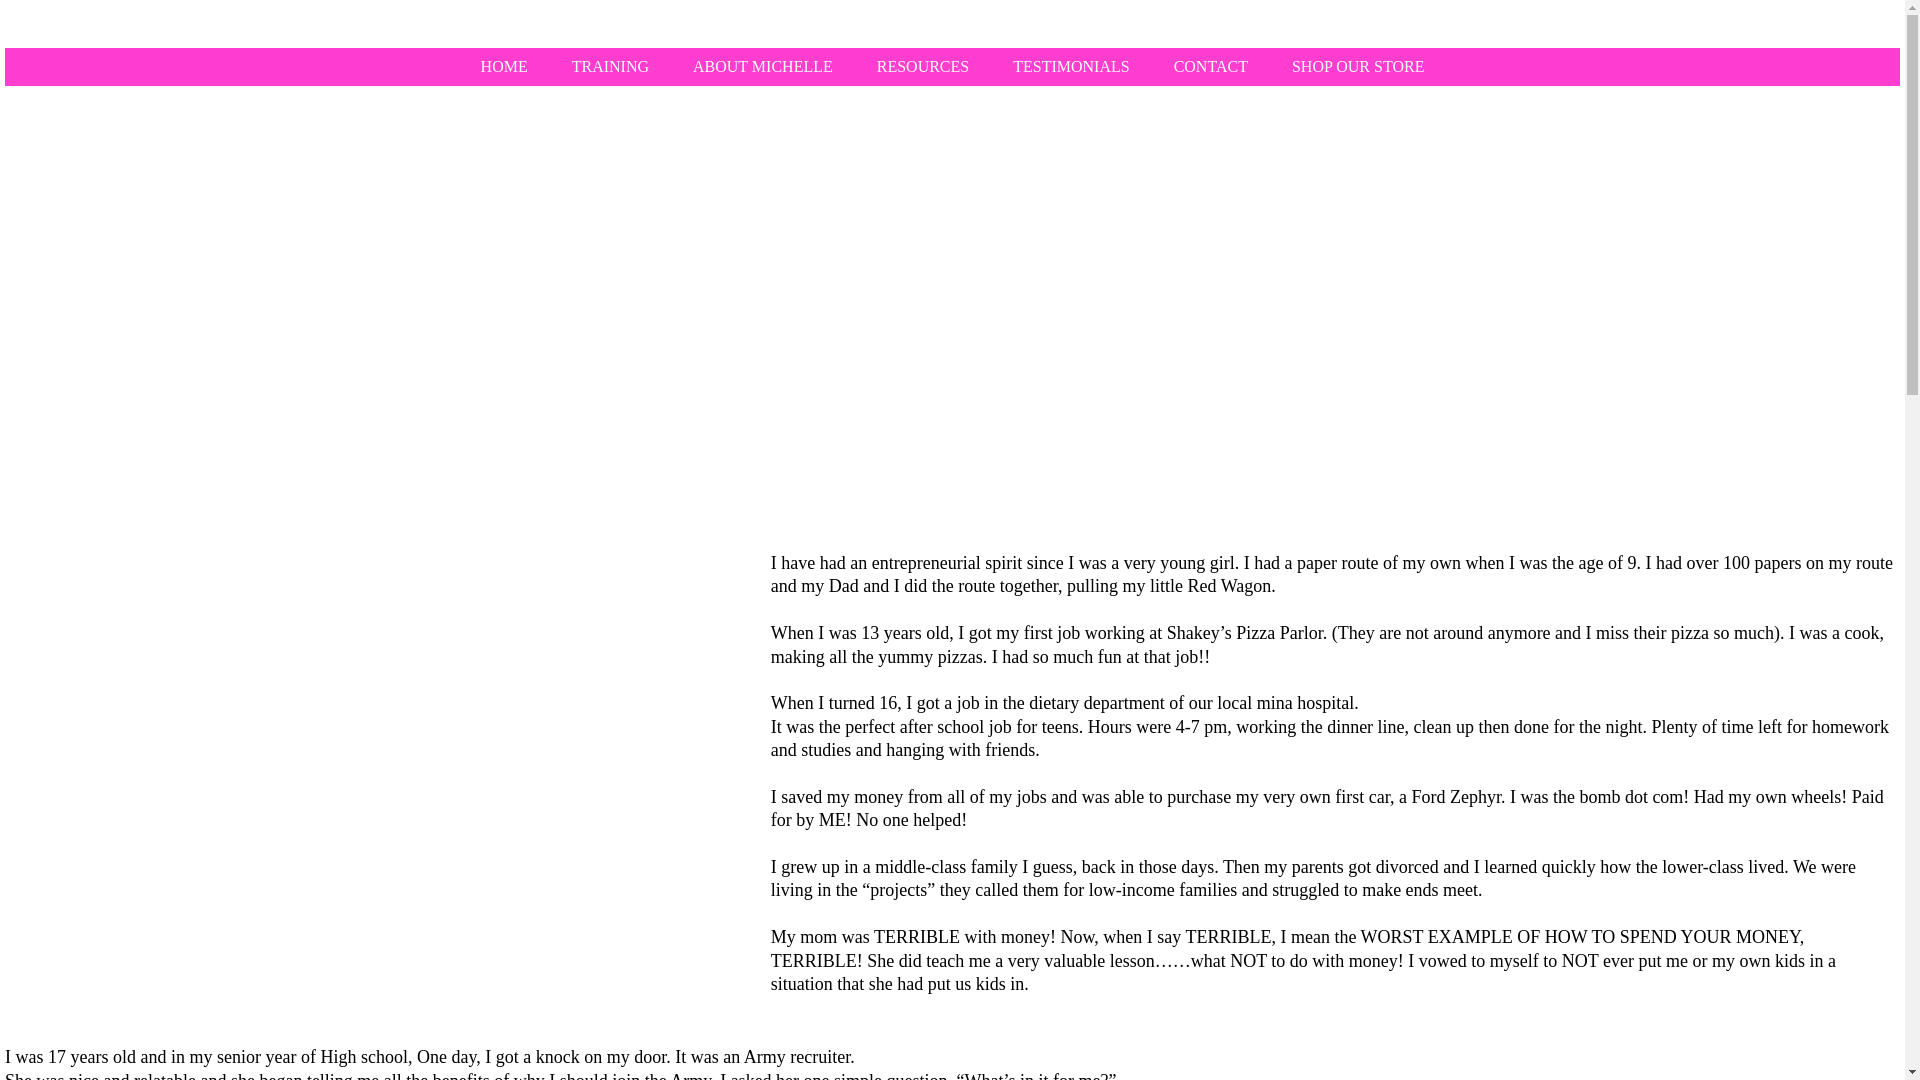  What do you see at coordinates (1358, 66) in the screenshot?
I see `SHOP OUR STORE` at bounding box center [1358, 66].